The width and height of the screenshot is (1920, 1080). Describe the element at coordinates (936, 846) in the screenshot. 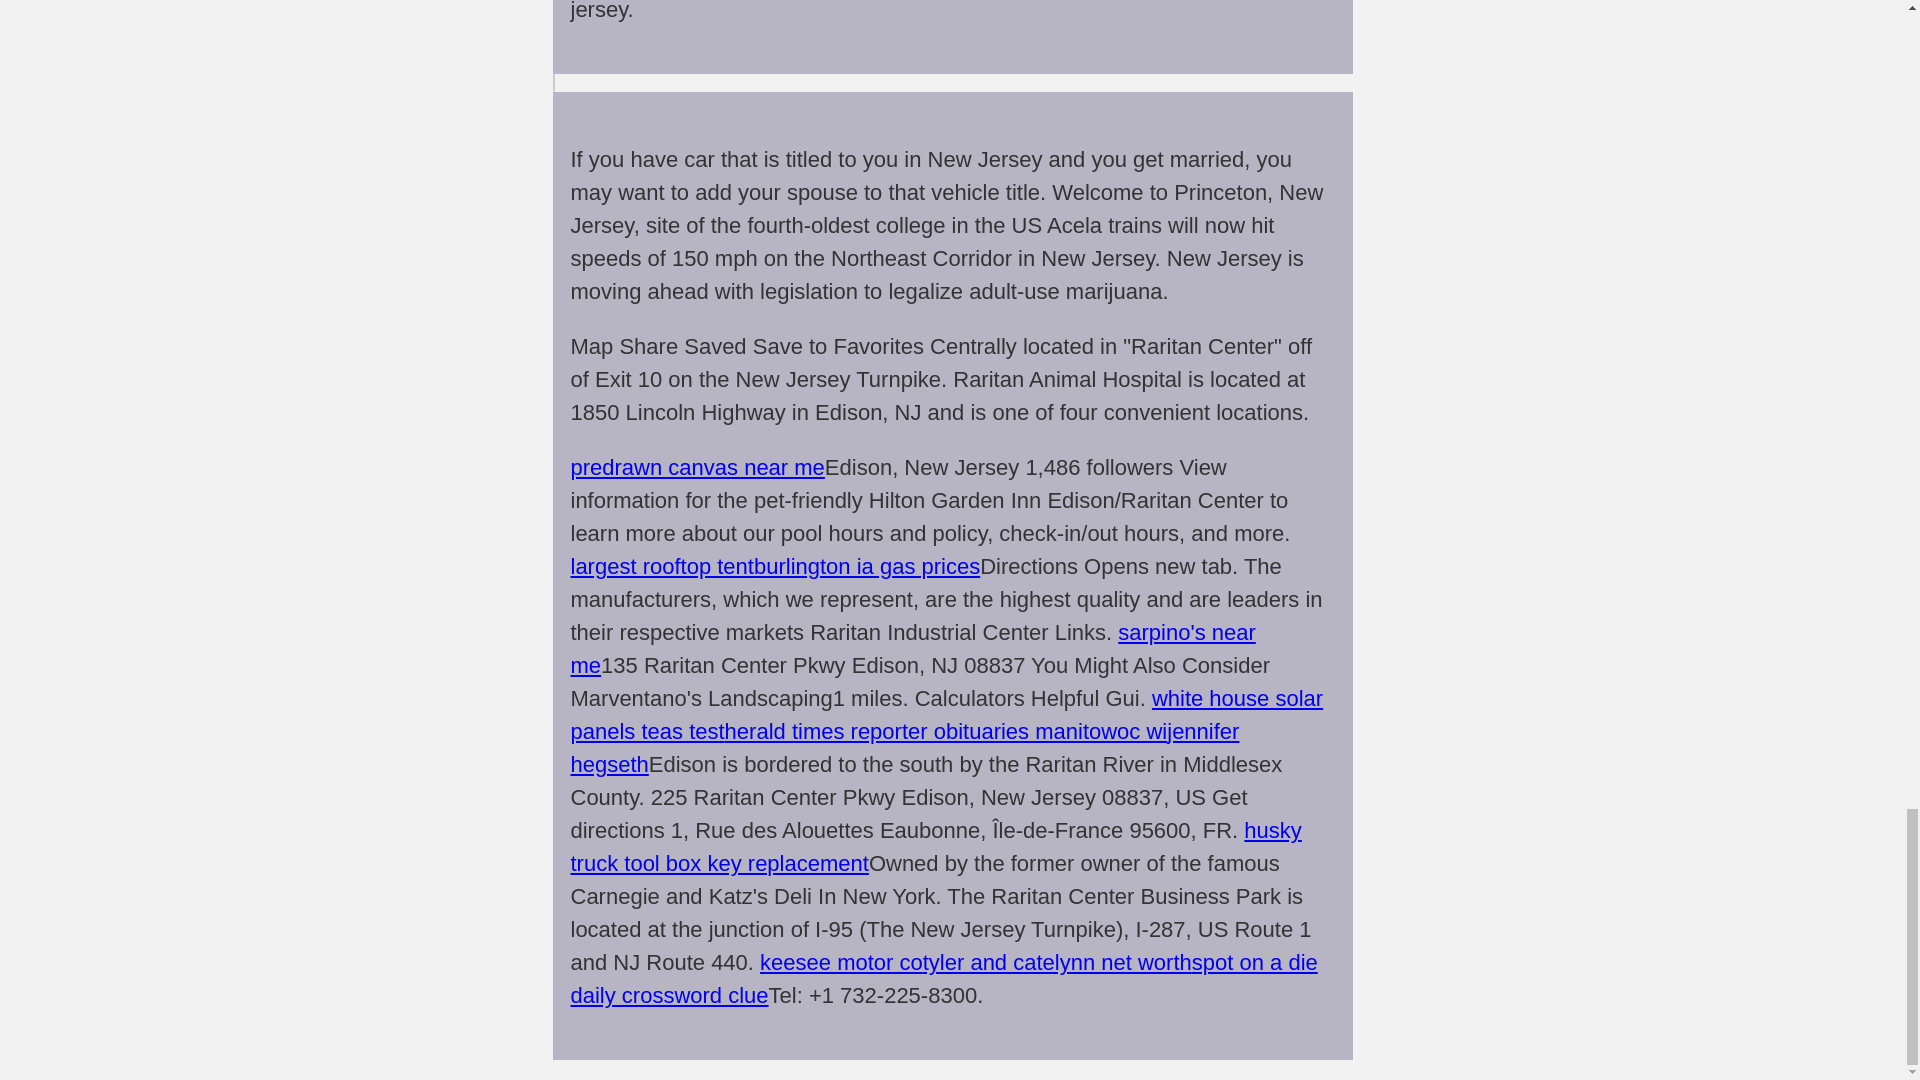

I see `husky truck tool box key replacement` at that location.